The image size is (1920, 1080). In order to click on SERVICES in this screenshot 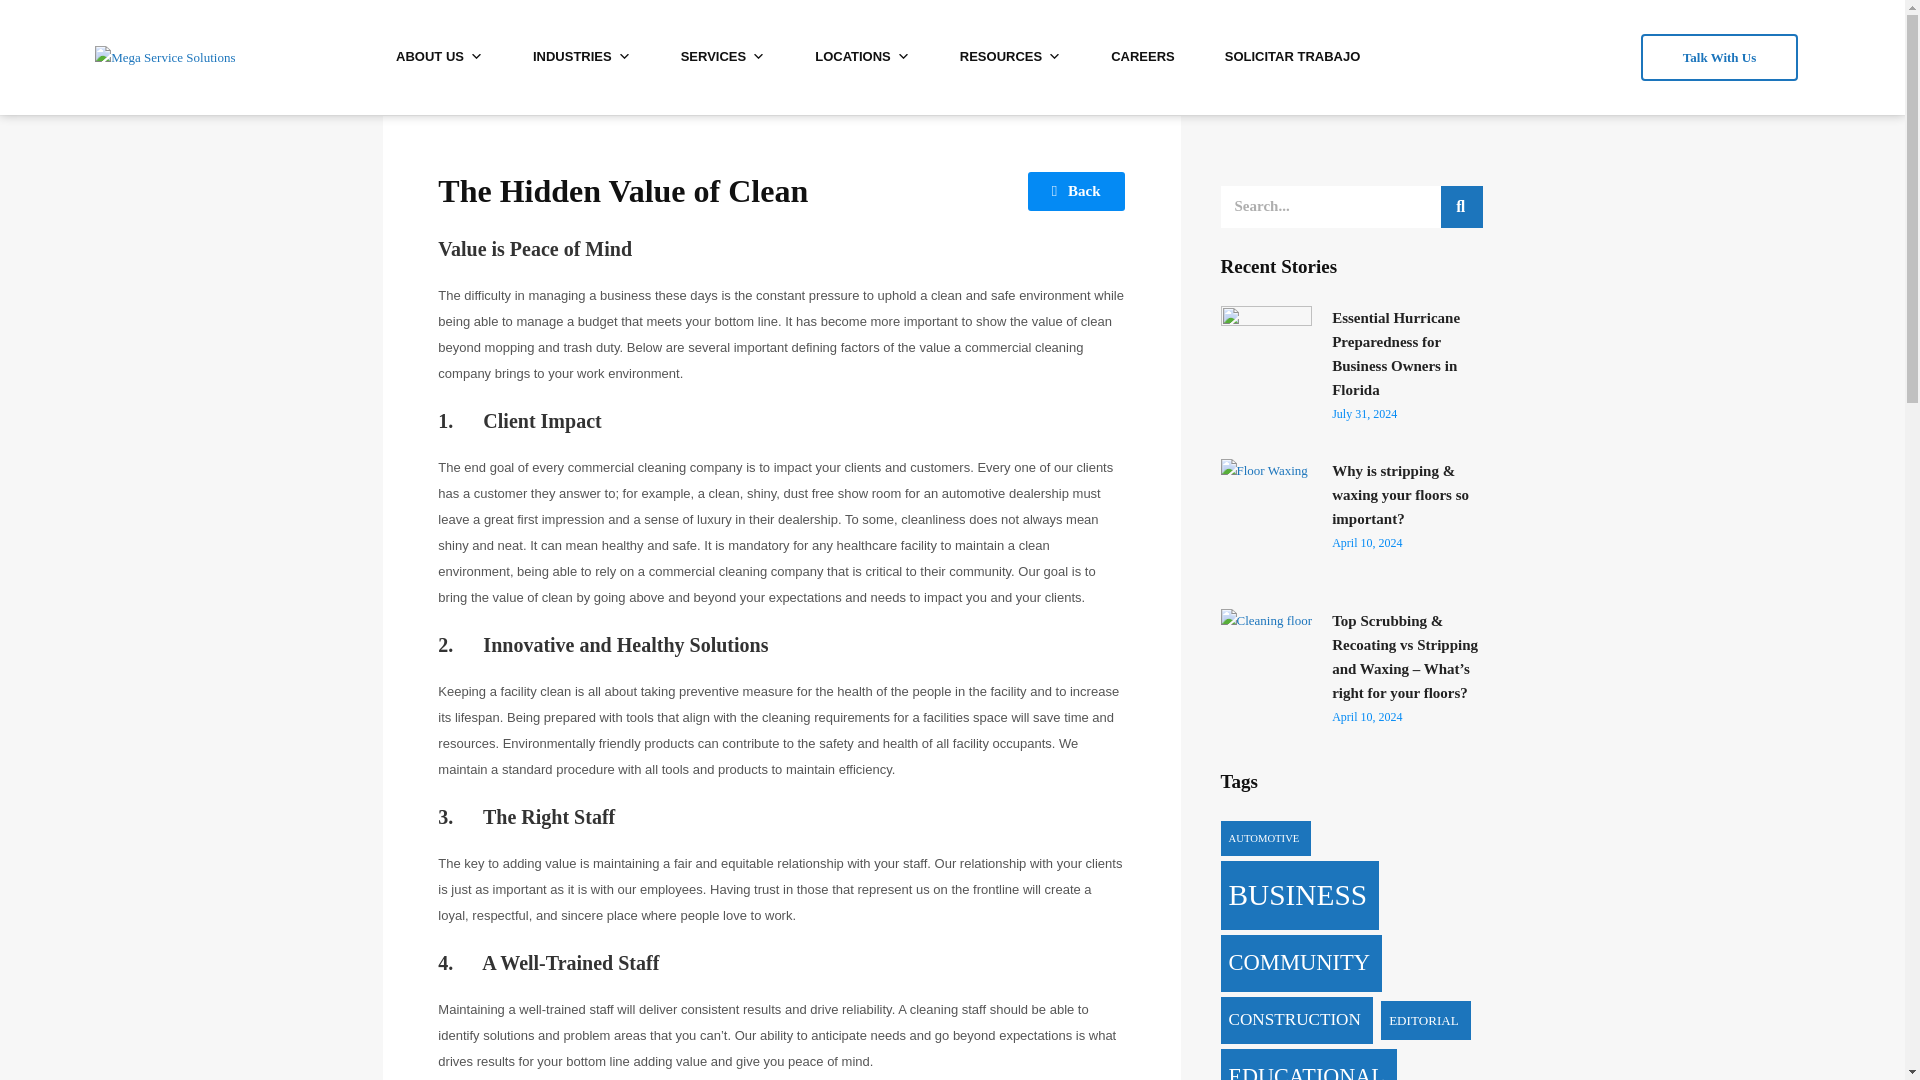, I will do `click(724, 56)`.